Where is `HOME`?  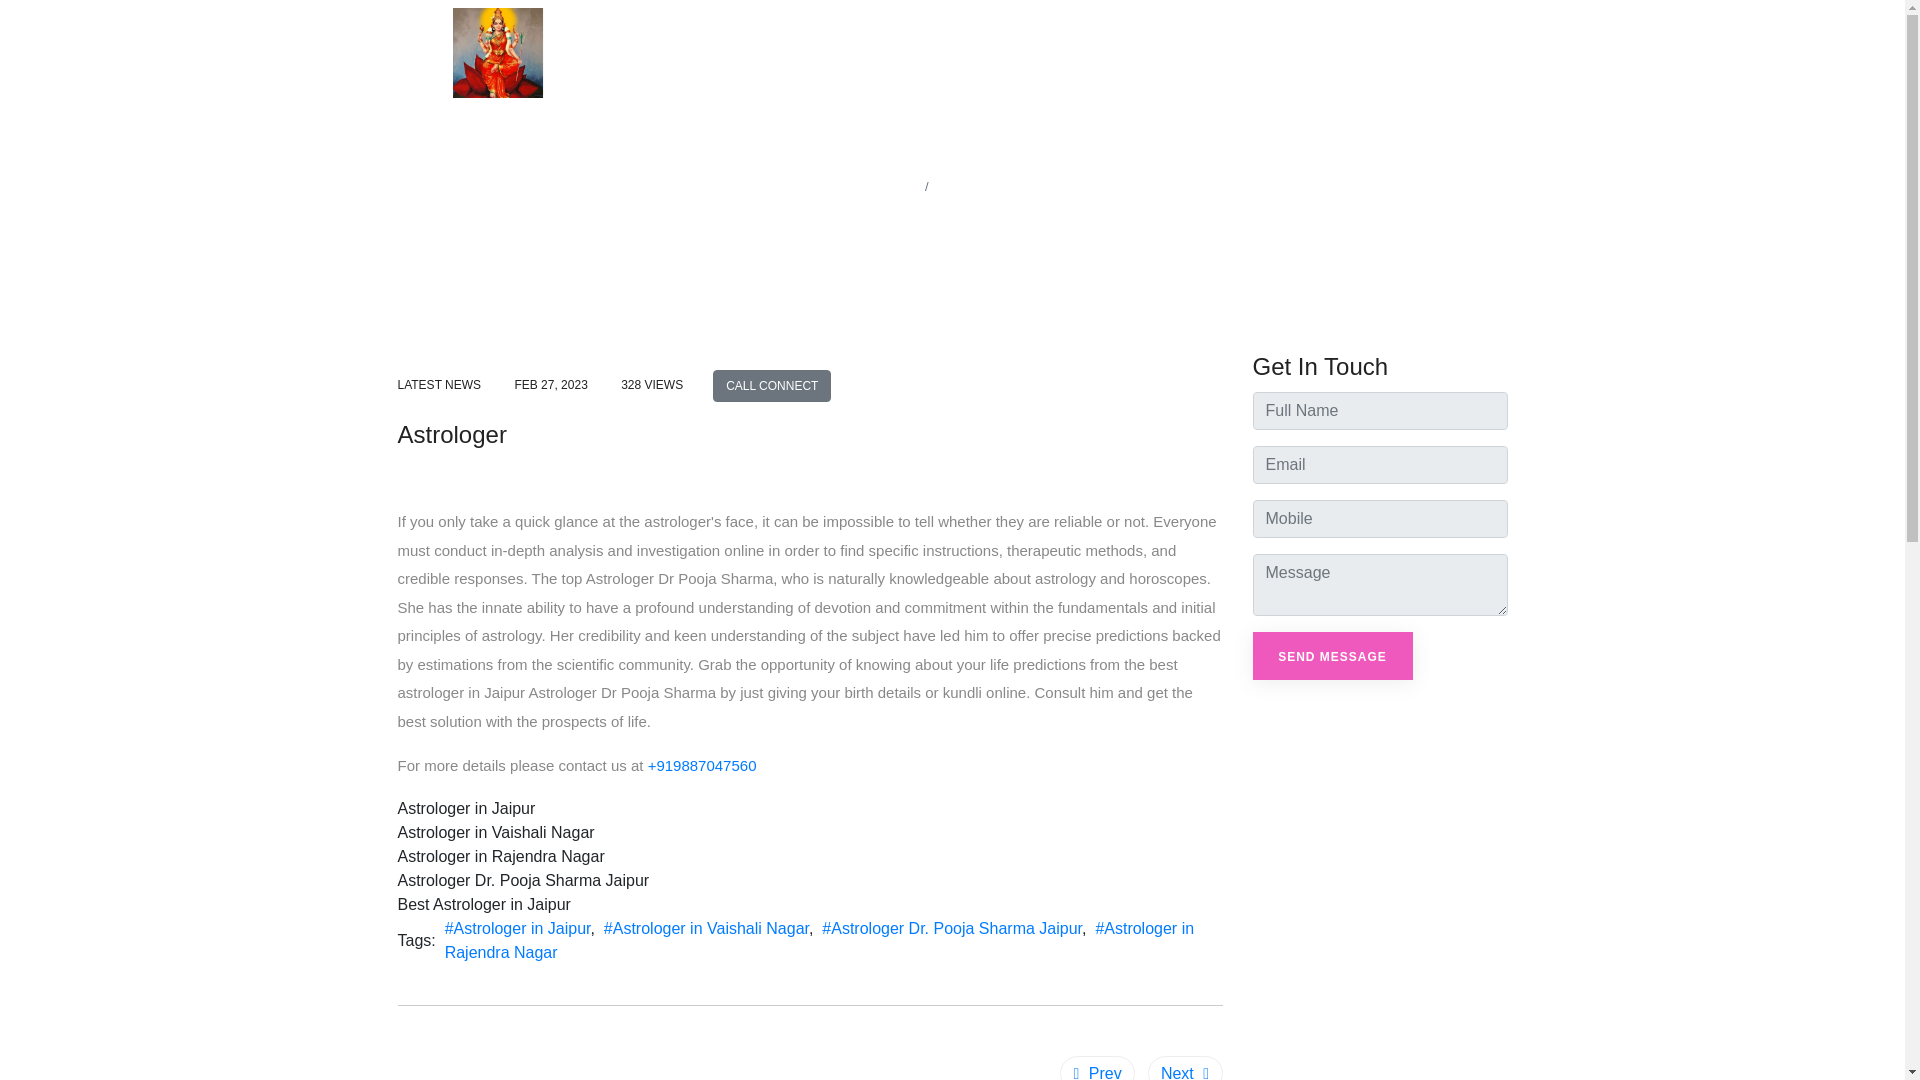
HOME is located at coordinates (897, 186).